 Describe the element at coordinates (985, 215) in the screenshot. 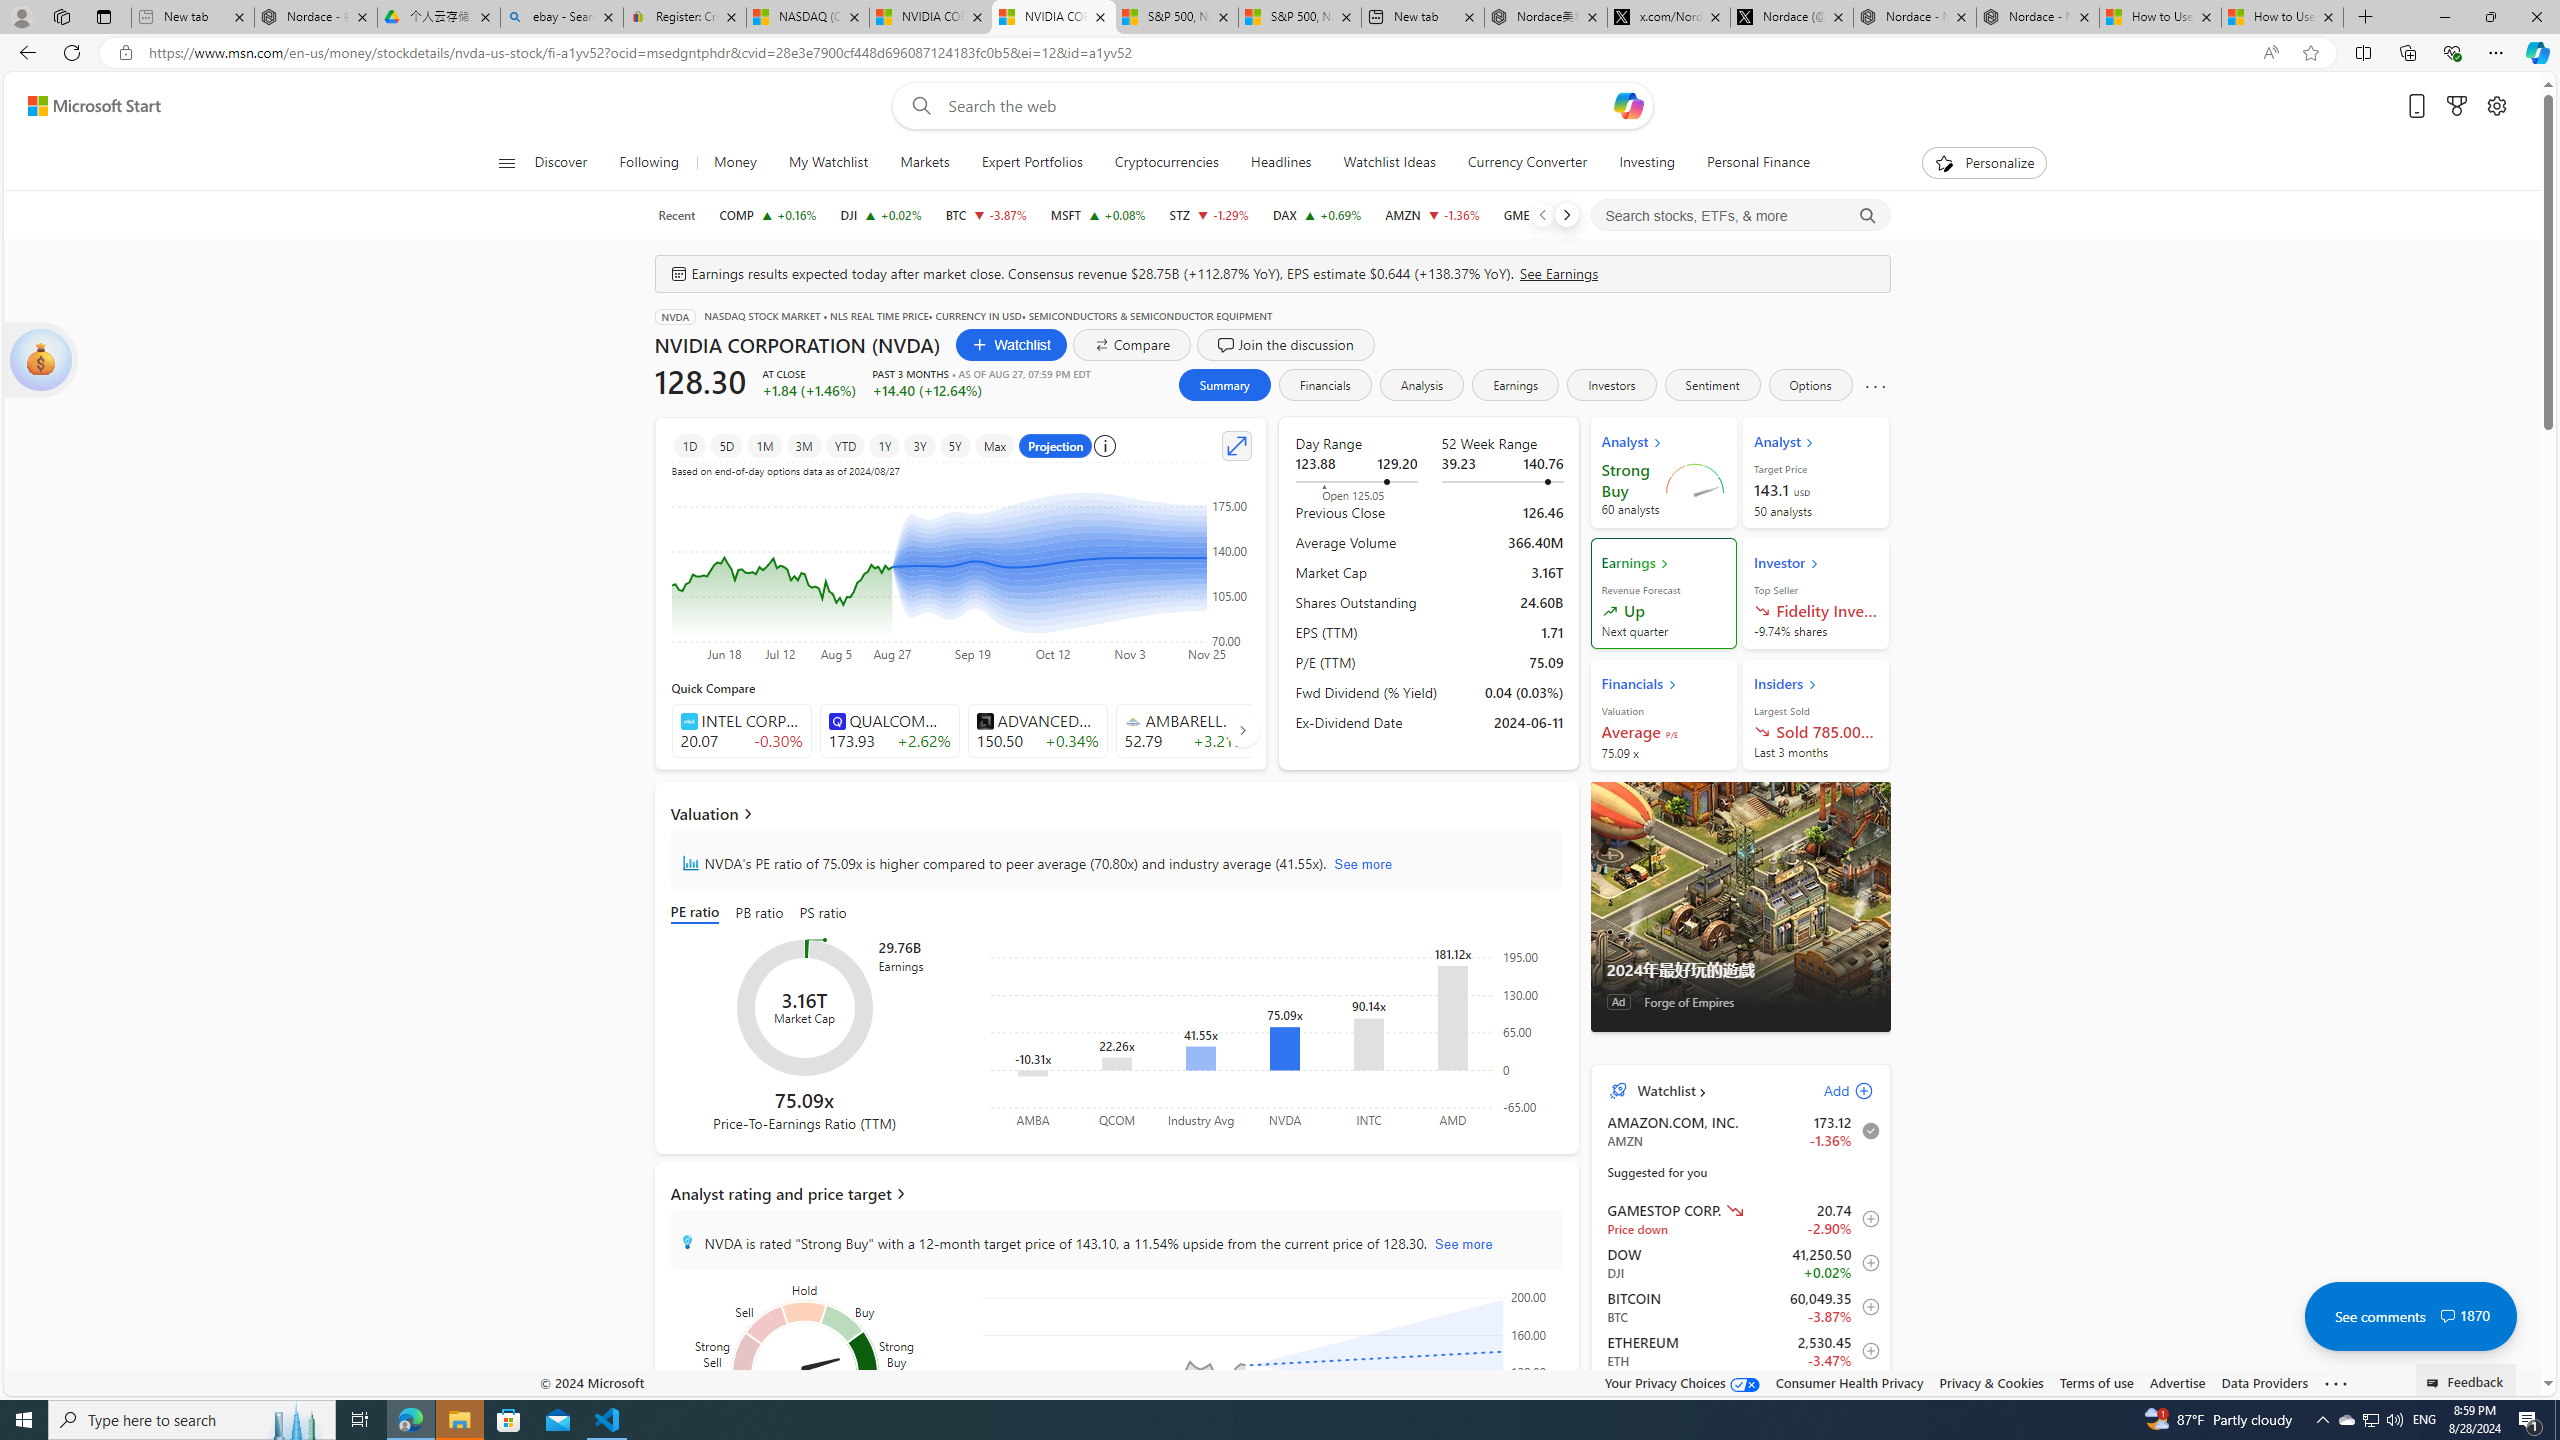

I see `BTC Bitcoin decrease 60,049.35 -2,320.91 -3.87%` at that location.